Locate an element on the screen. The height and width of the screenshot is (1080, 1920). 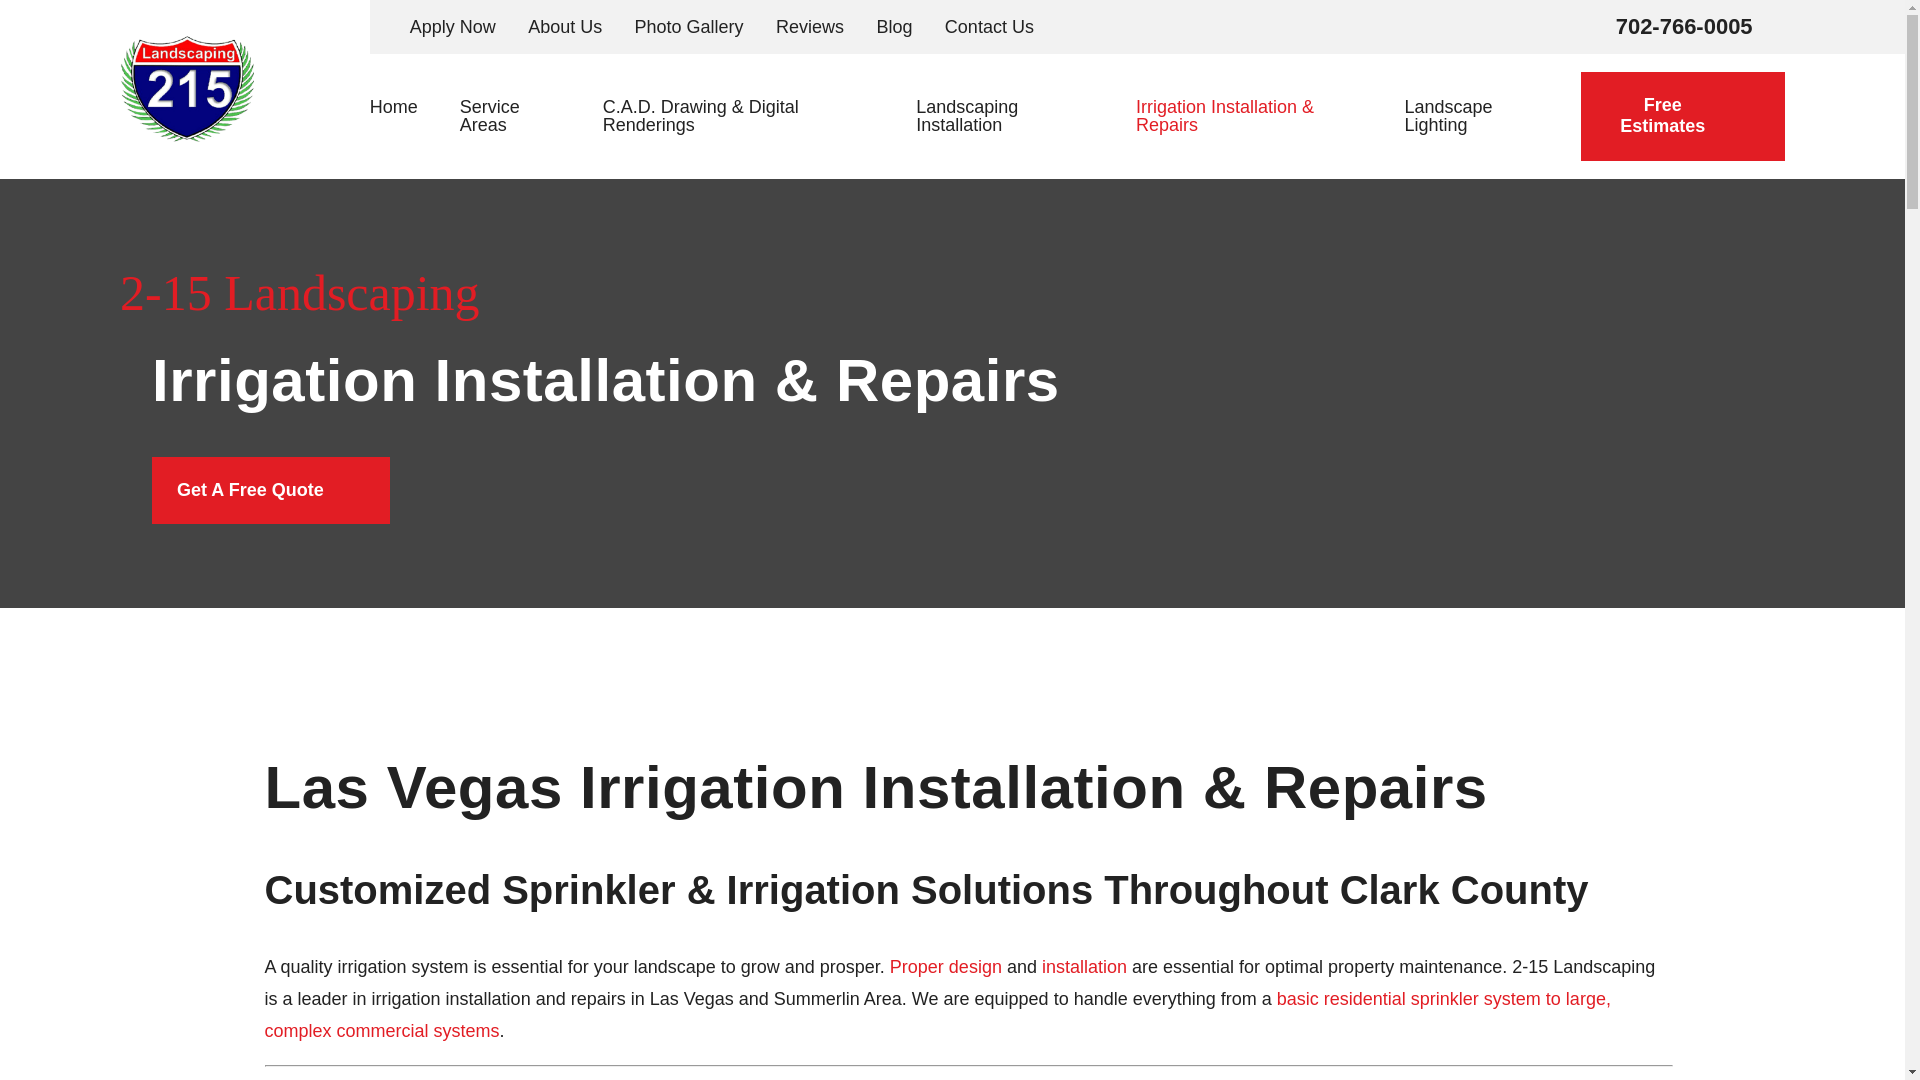
Blog is located at coordinates (894, 26).